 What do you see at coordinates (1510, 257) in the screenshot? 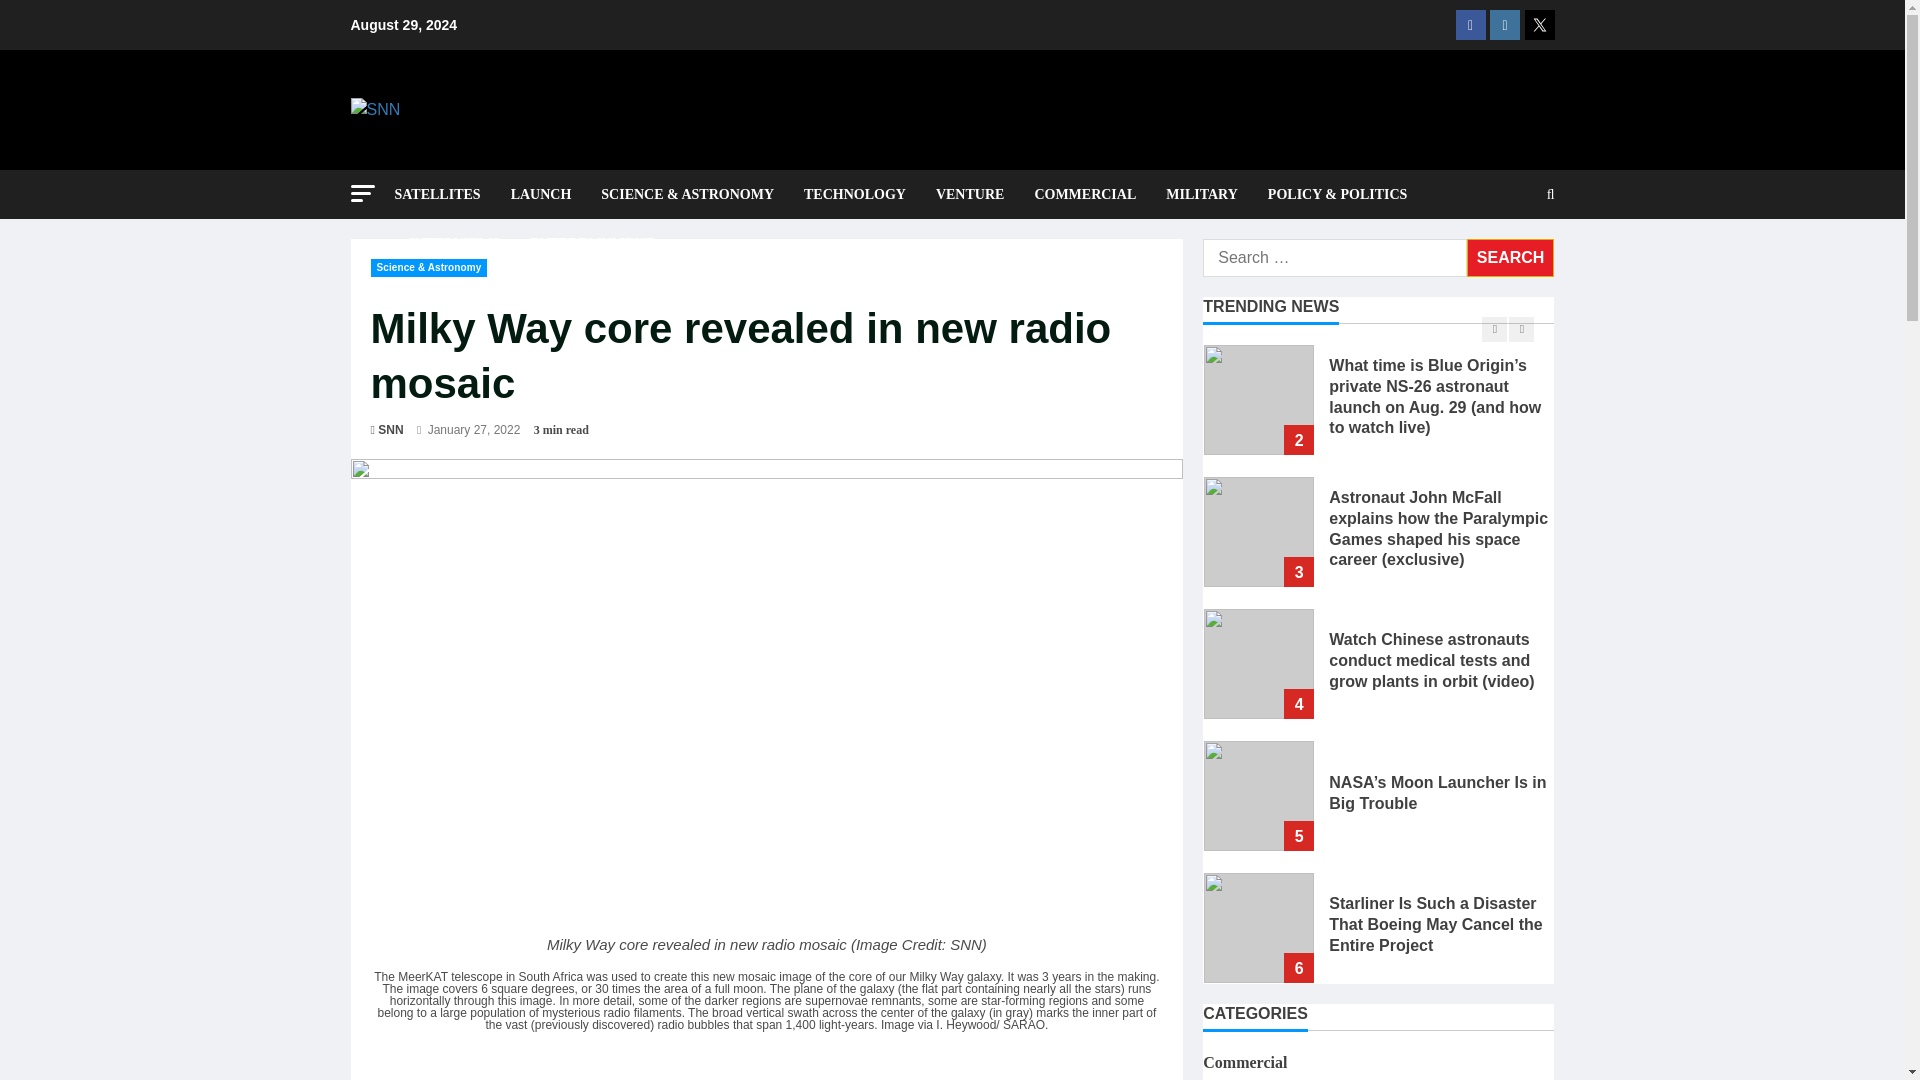
I see `Search` at bounding box center [1510, 257].